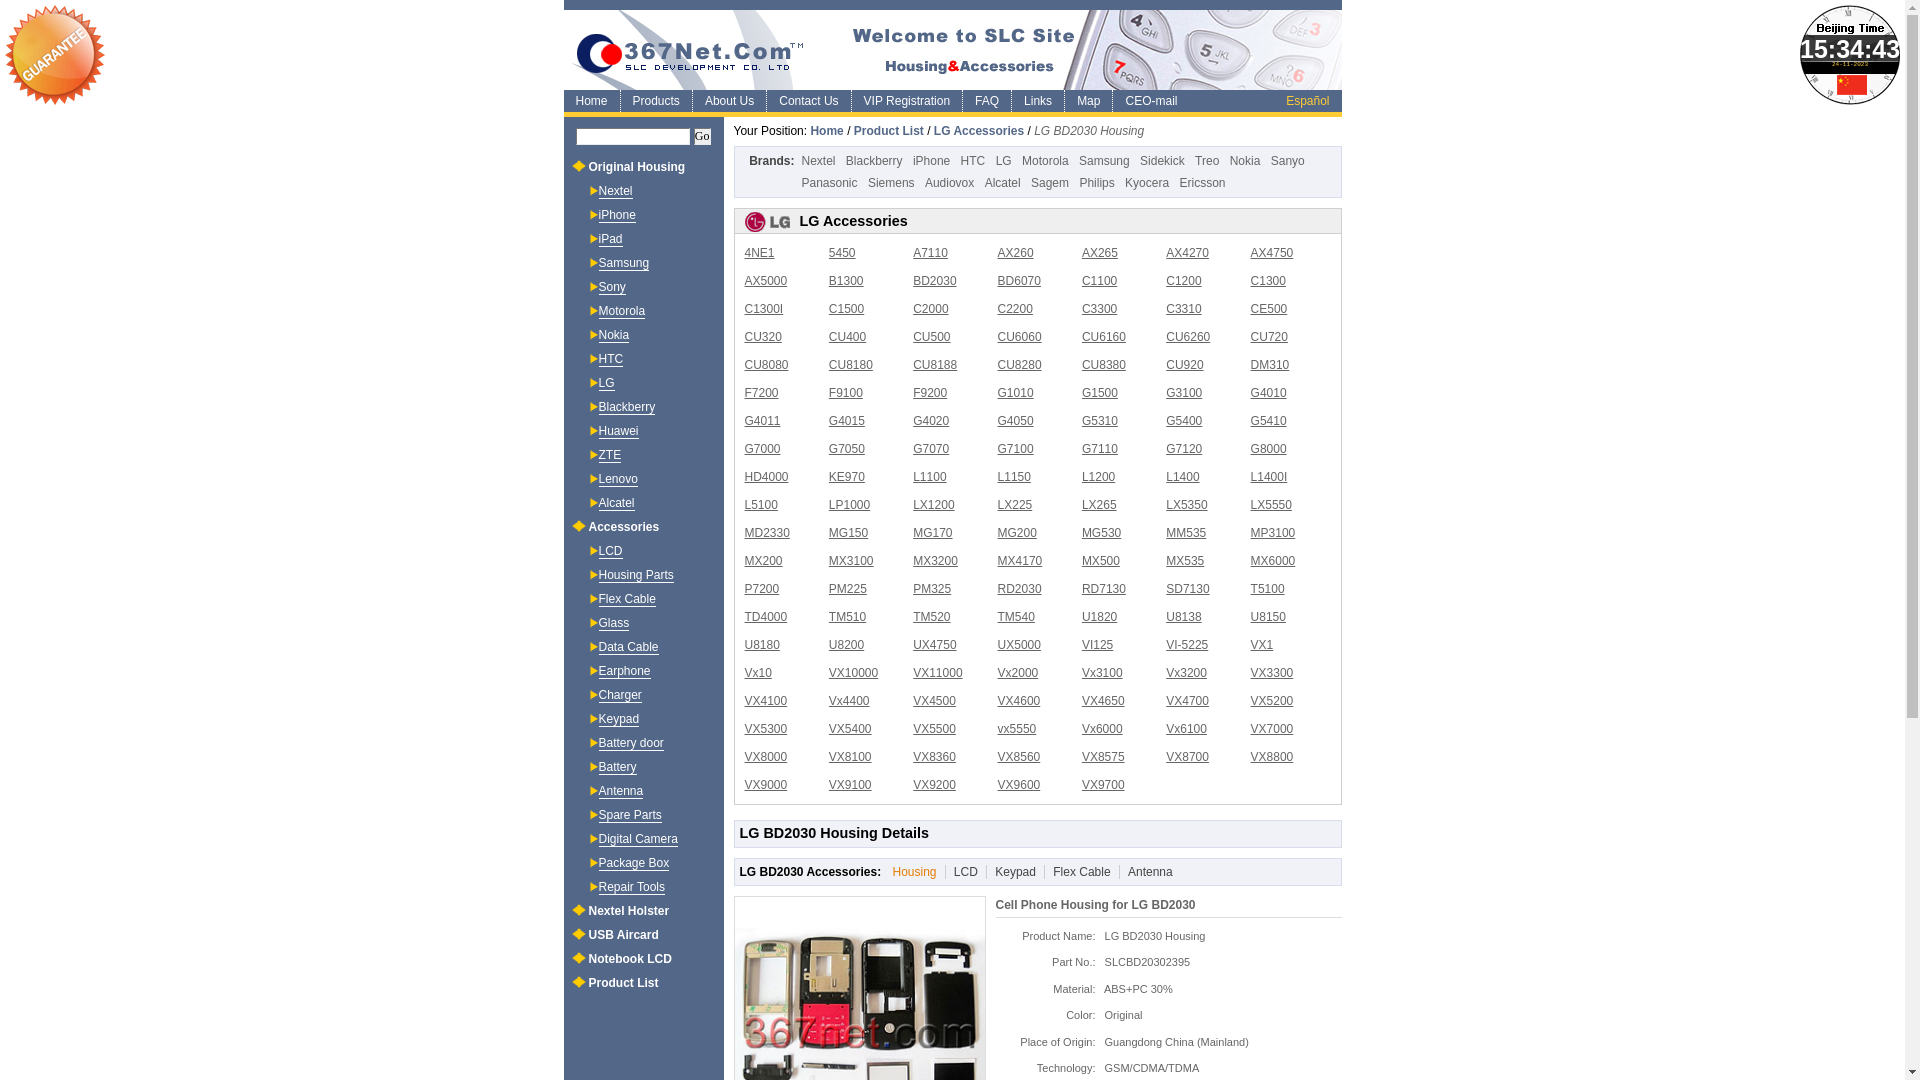  Describe the element at coordinates (702, 136) in the screenshot. I see `Go` at that location.